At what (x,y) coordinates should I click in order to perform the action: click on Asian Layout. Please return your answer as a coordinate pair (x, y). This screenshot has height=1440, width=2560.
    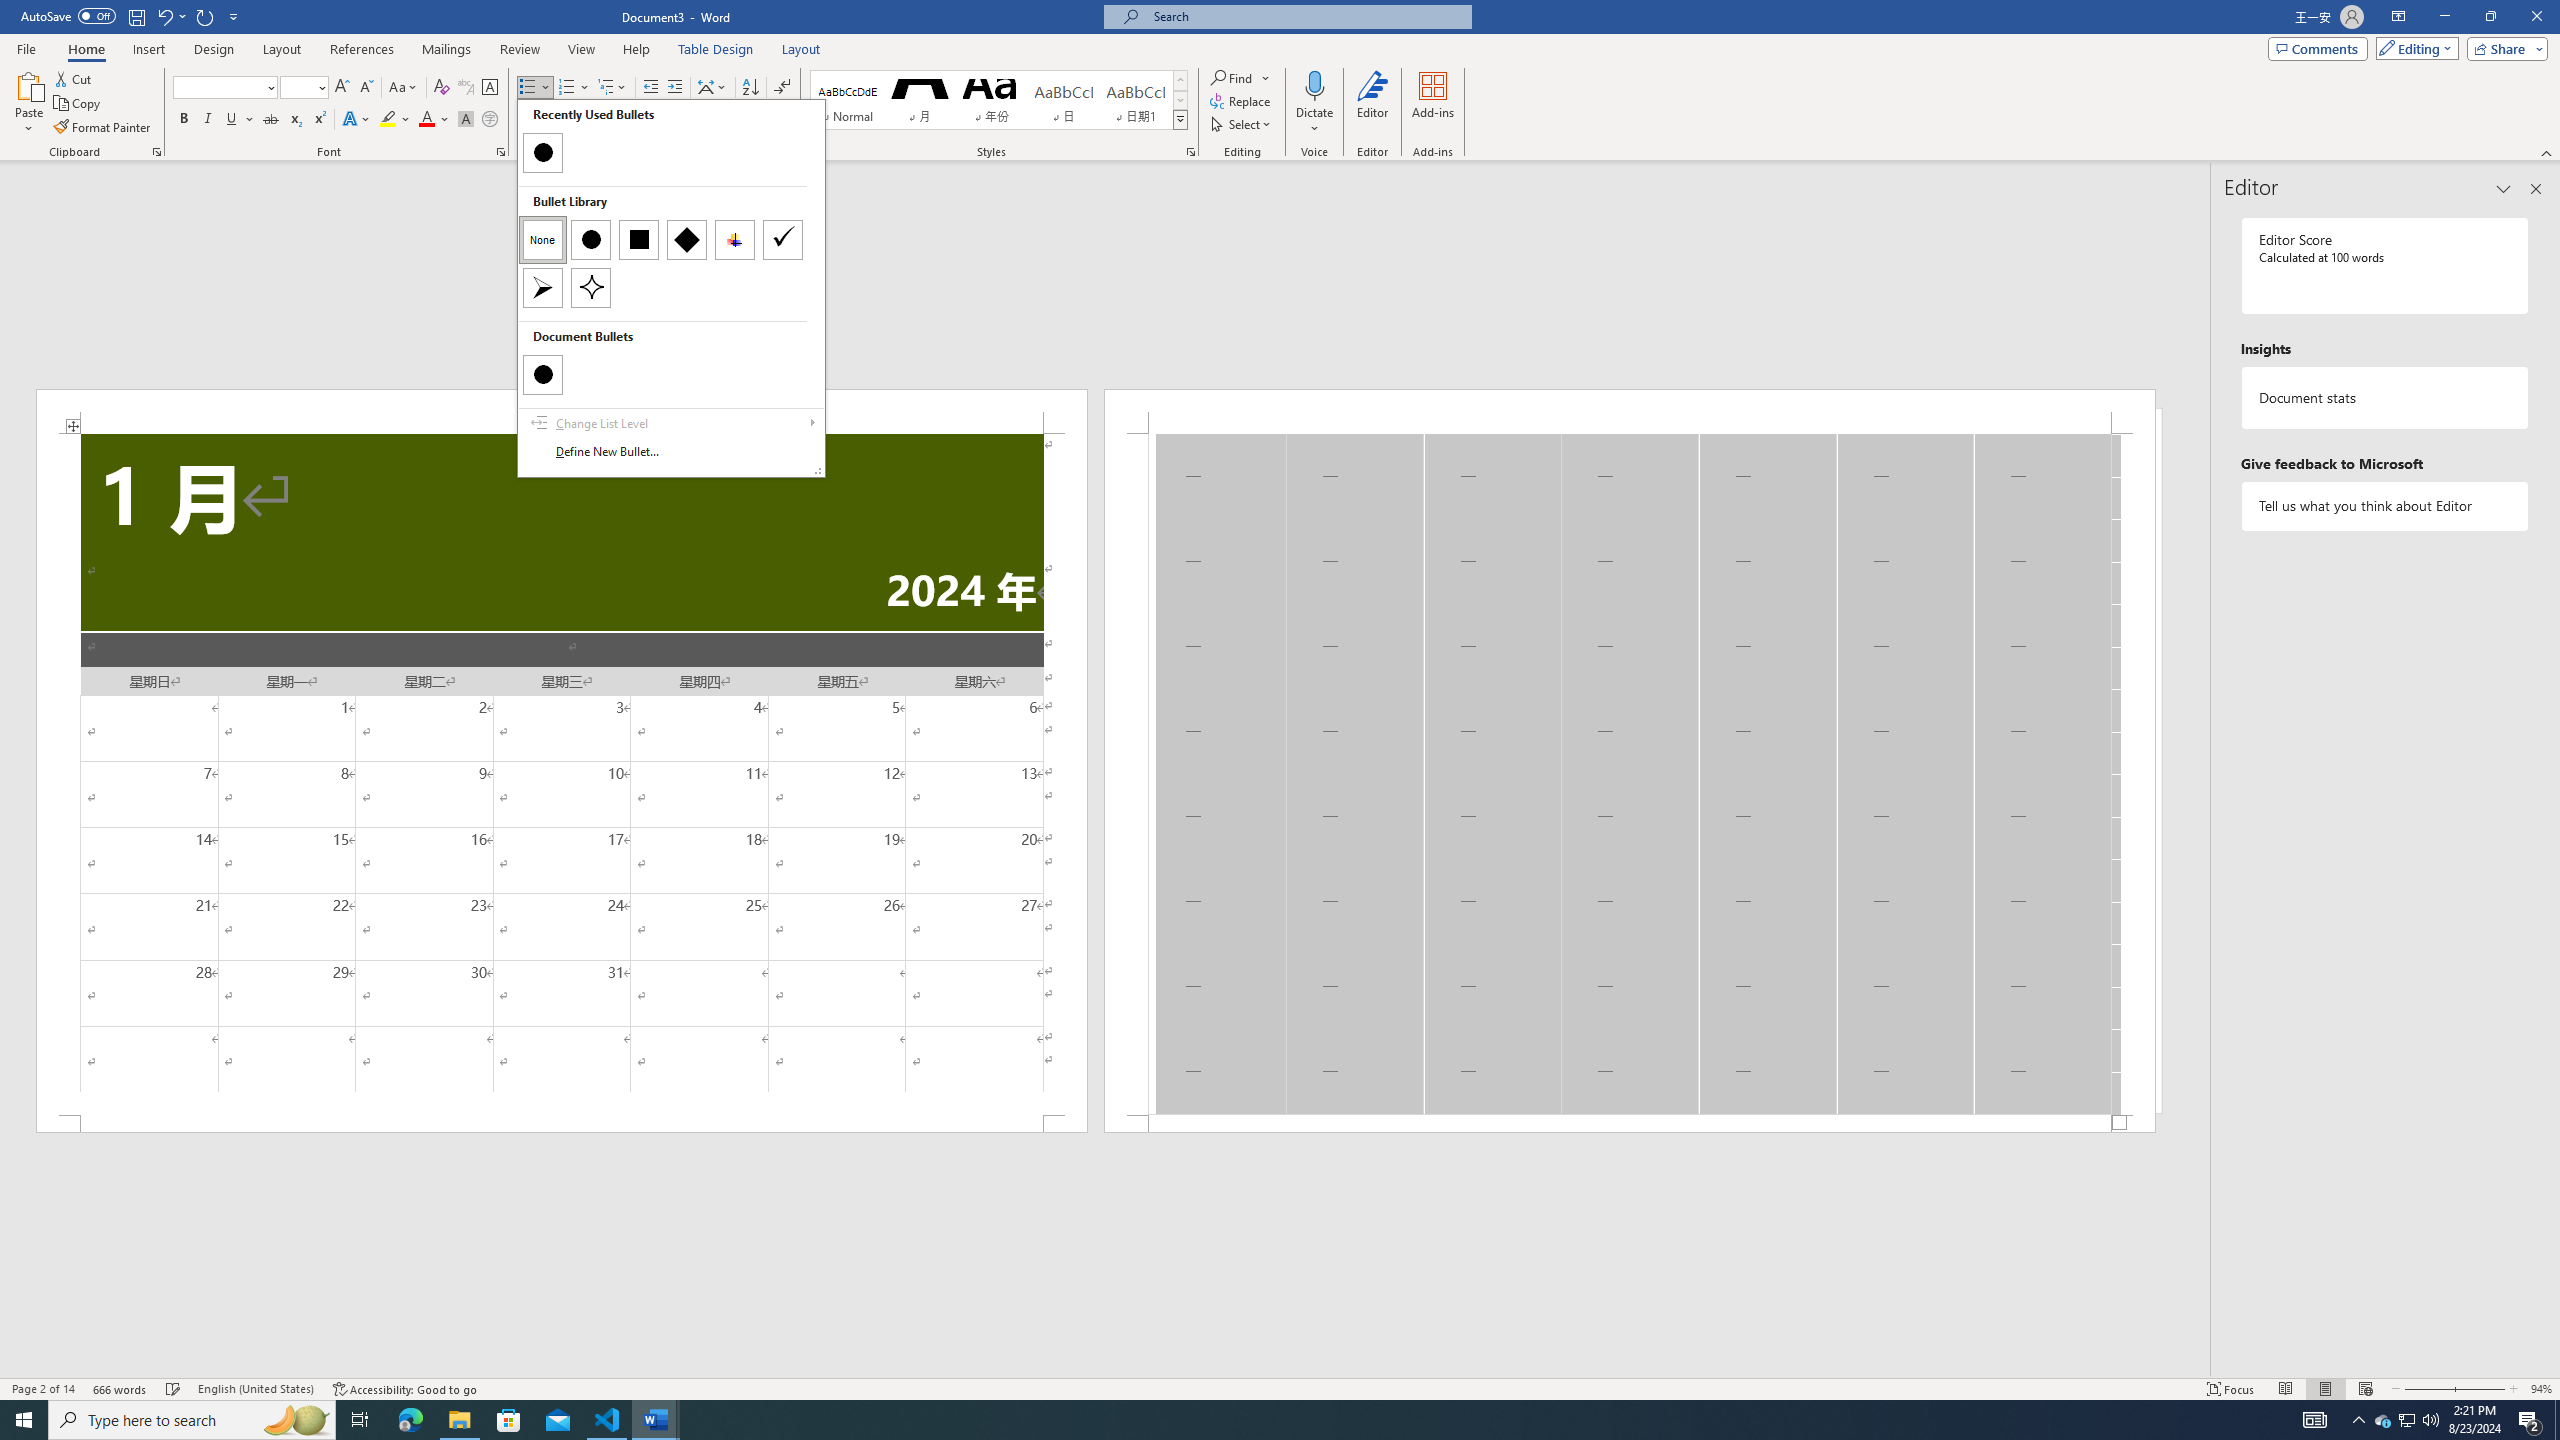
    Looking at the image, I should click on (712, 88).